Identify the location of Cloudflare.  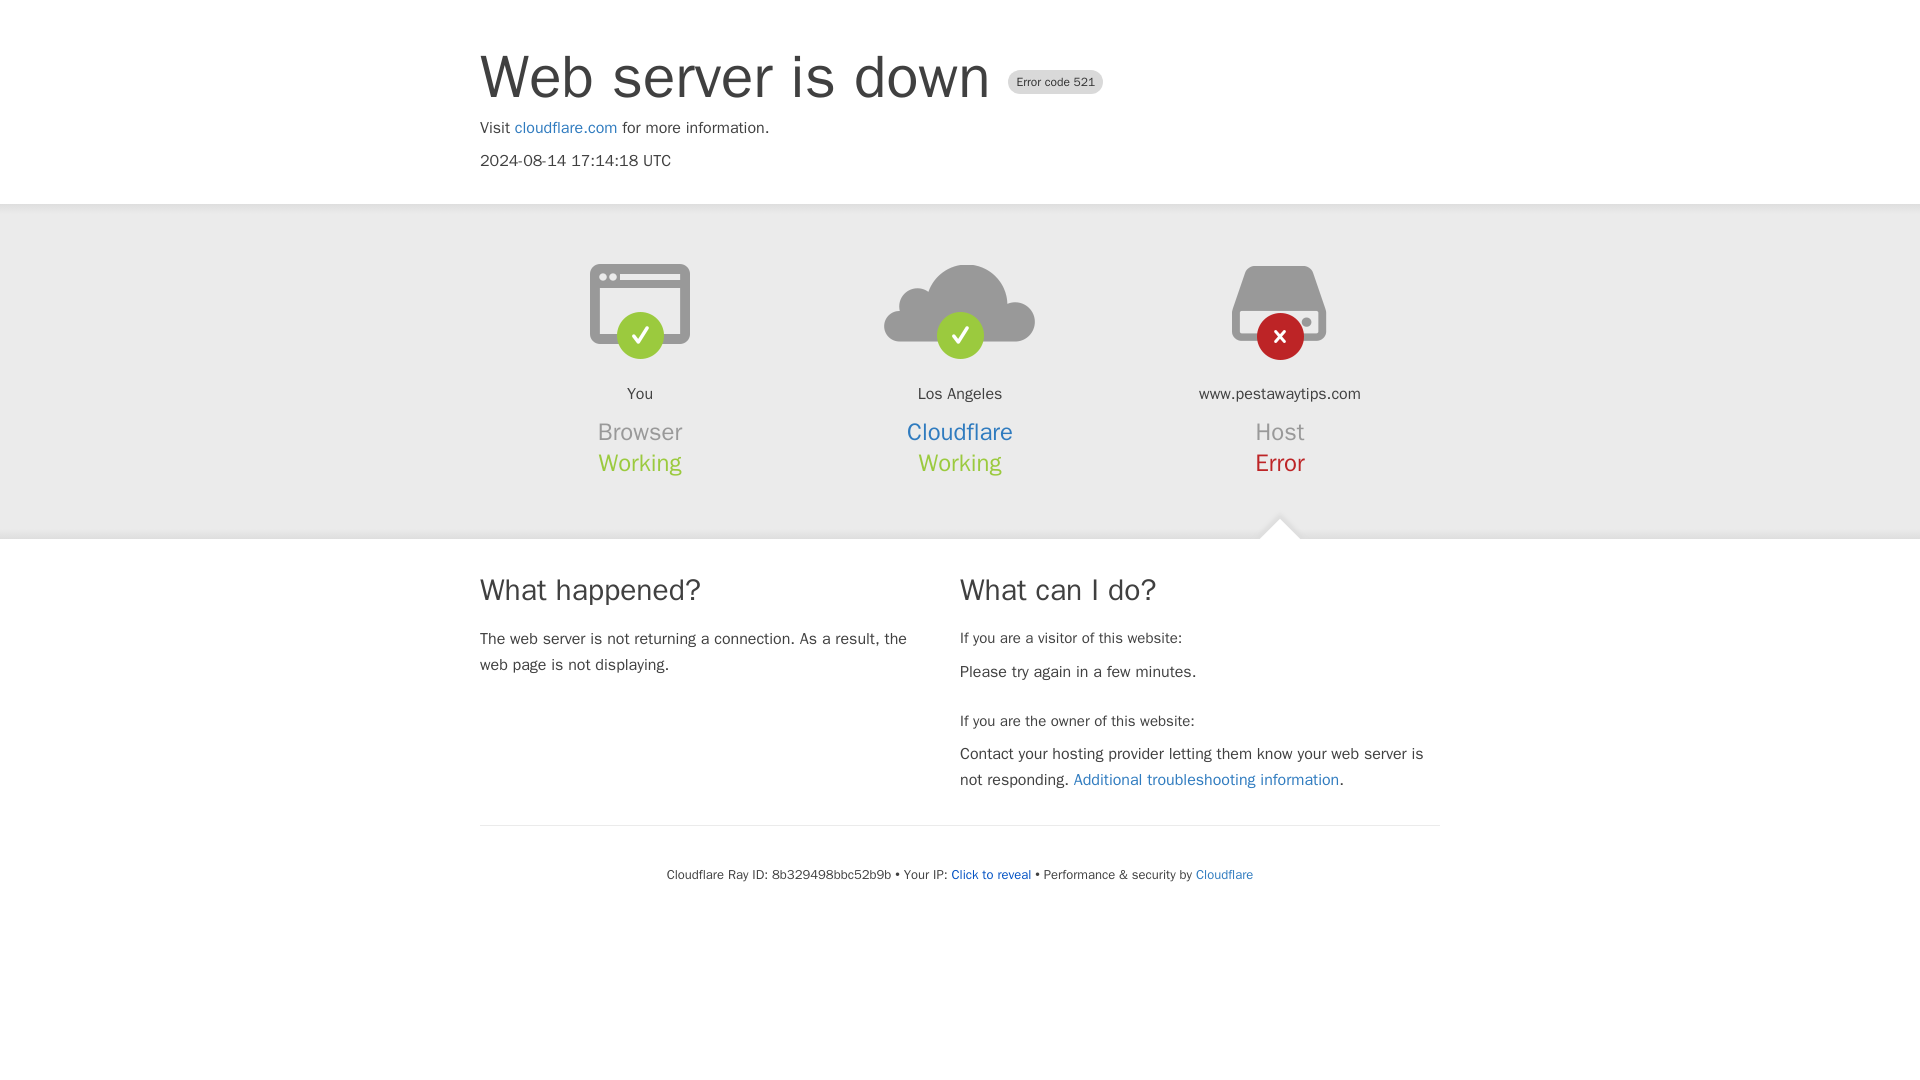
(1224, 874).